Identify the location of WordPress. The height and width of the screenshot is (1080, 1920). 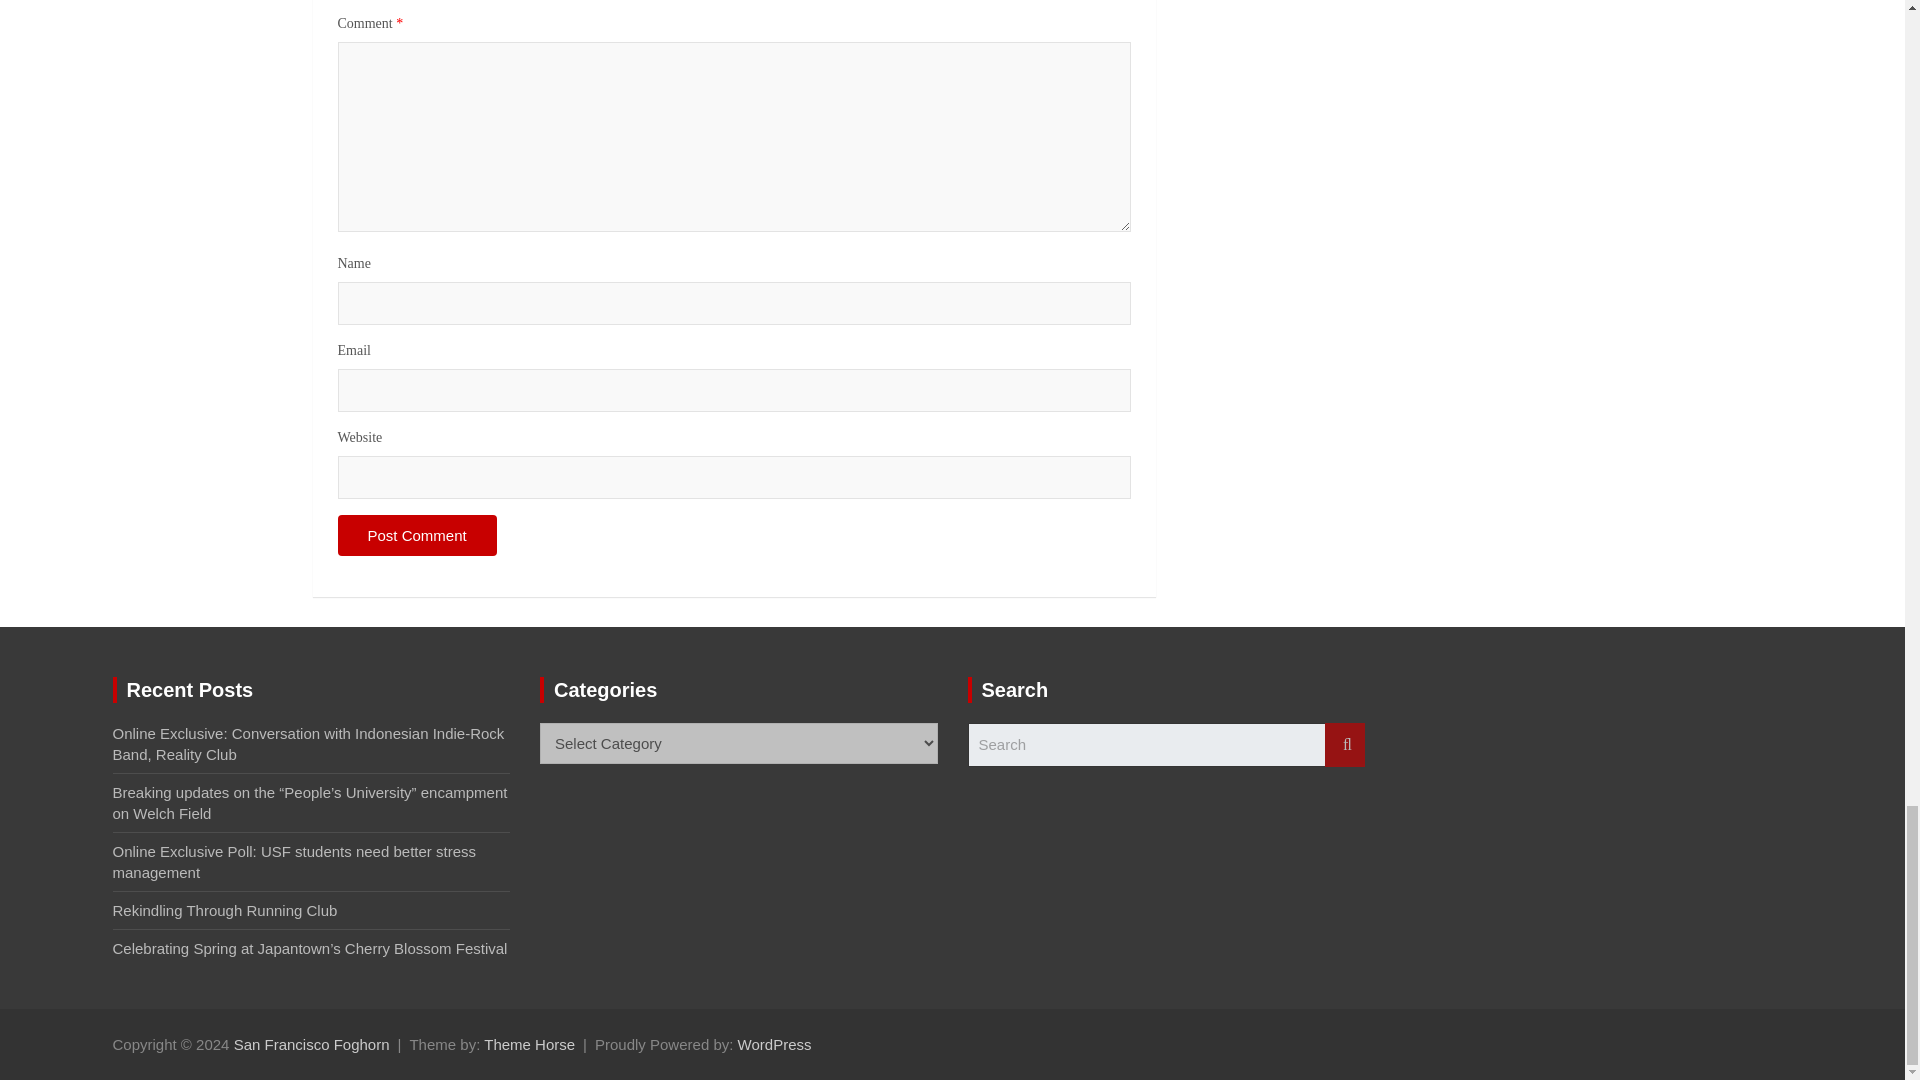
(774, 1044).